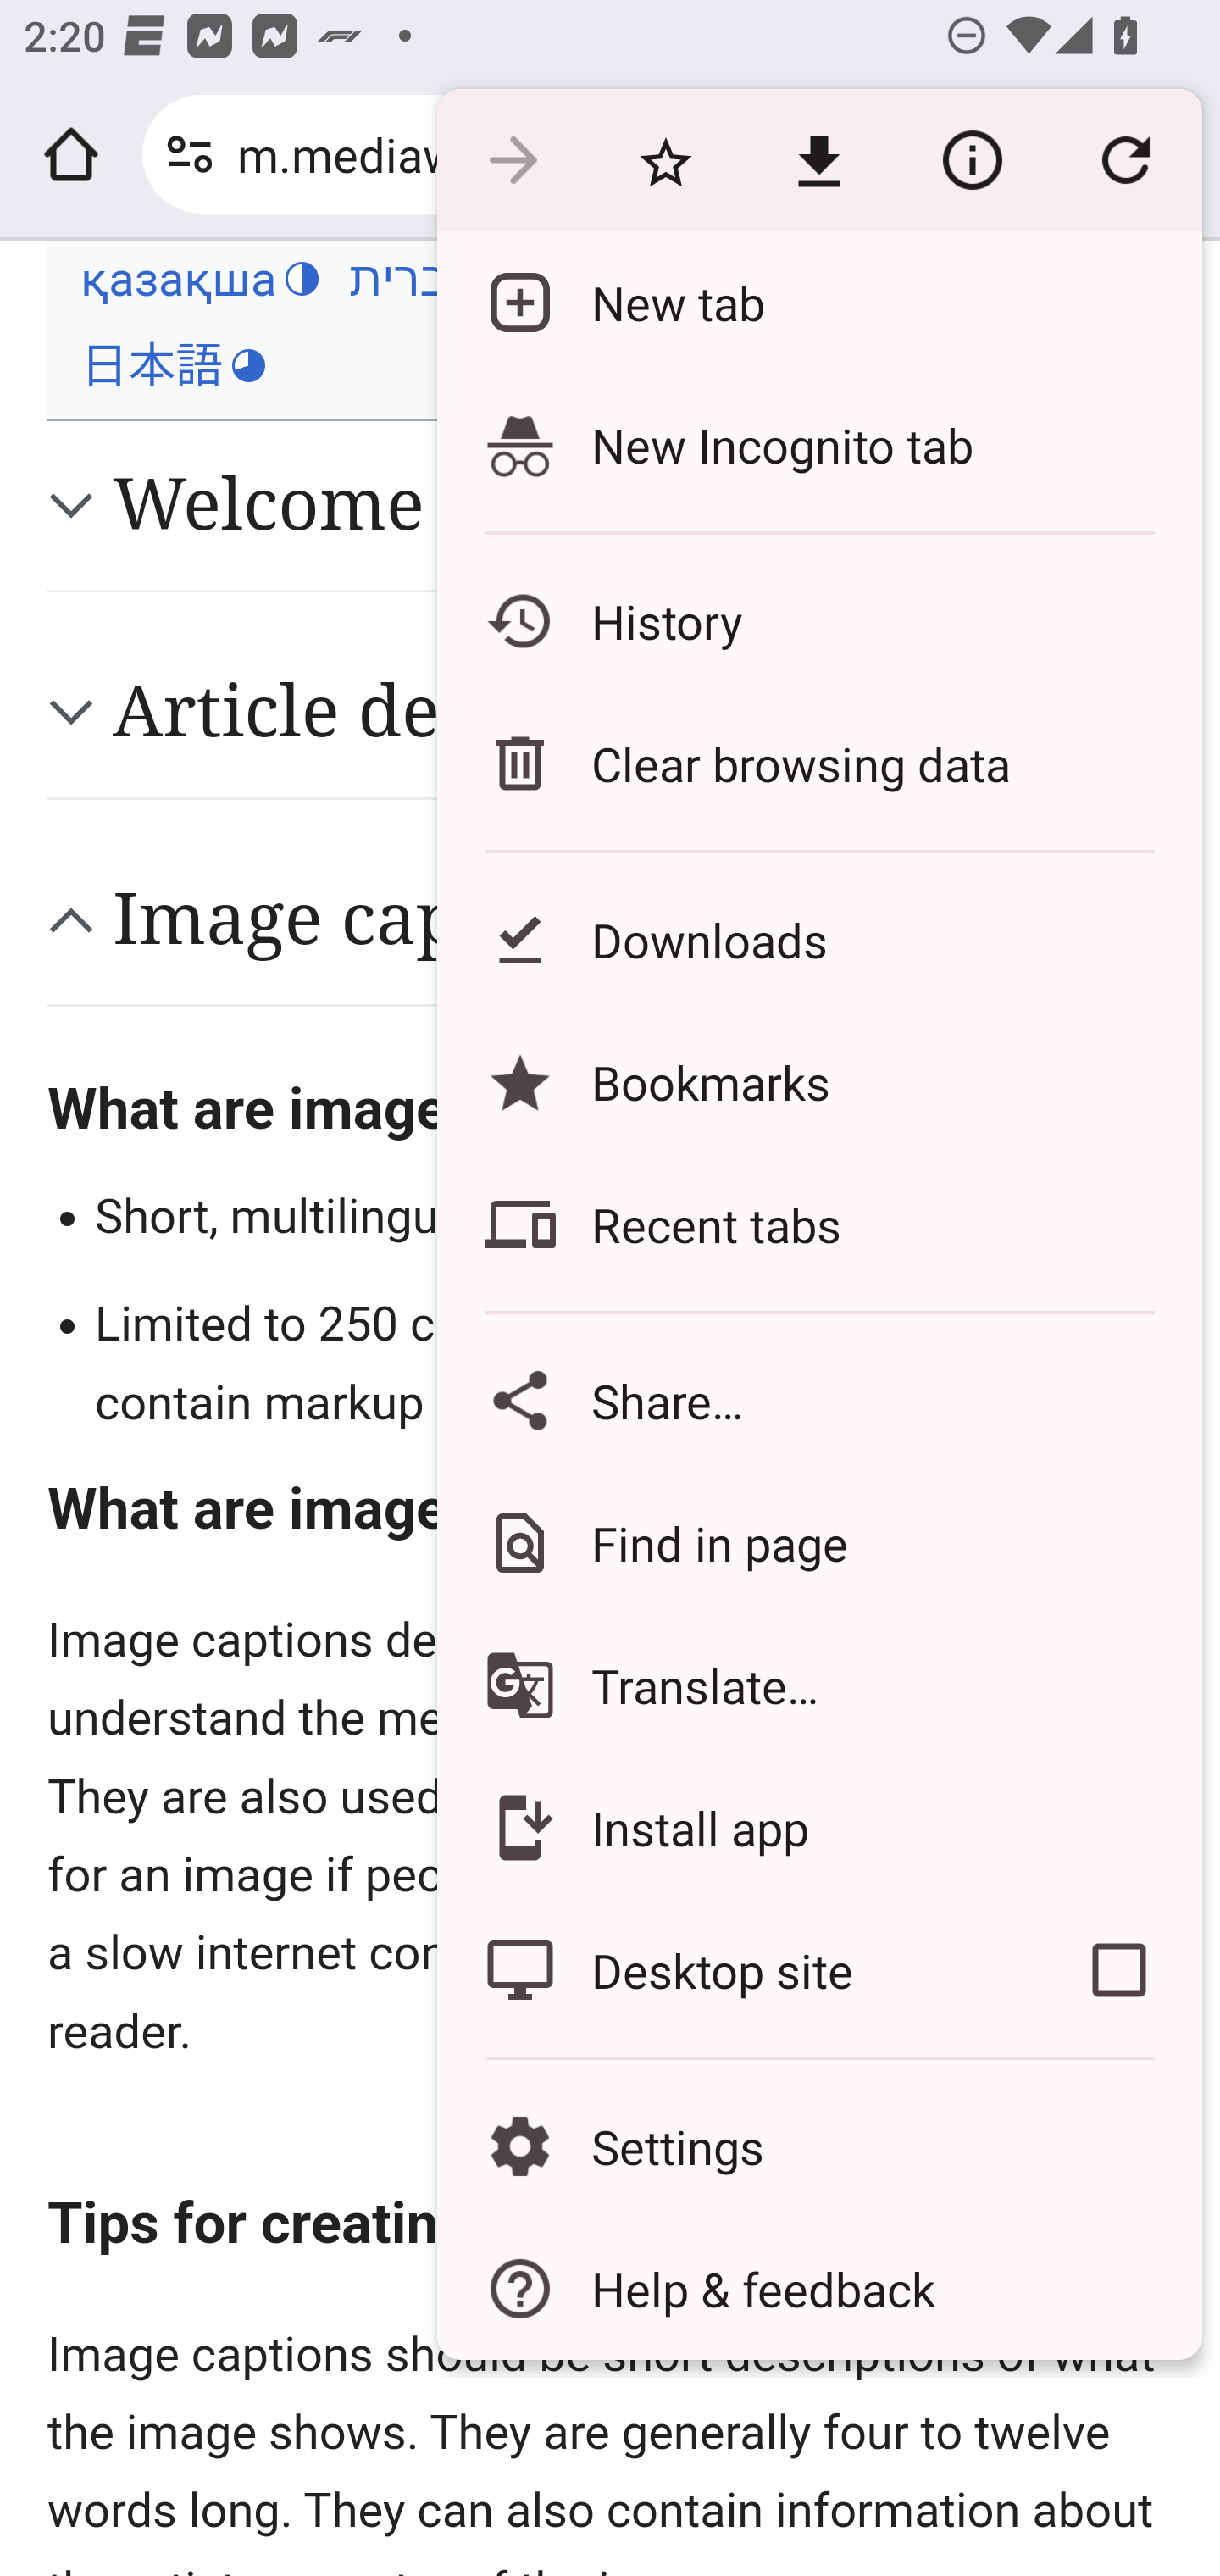 This screenshot has width=1220, height=2576. I want to click on Page info, so click(972, 161).